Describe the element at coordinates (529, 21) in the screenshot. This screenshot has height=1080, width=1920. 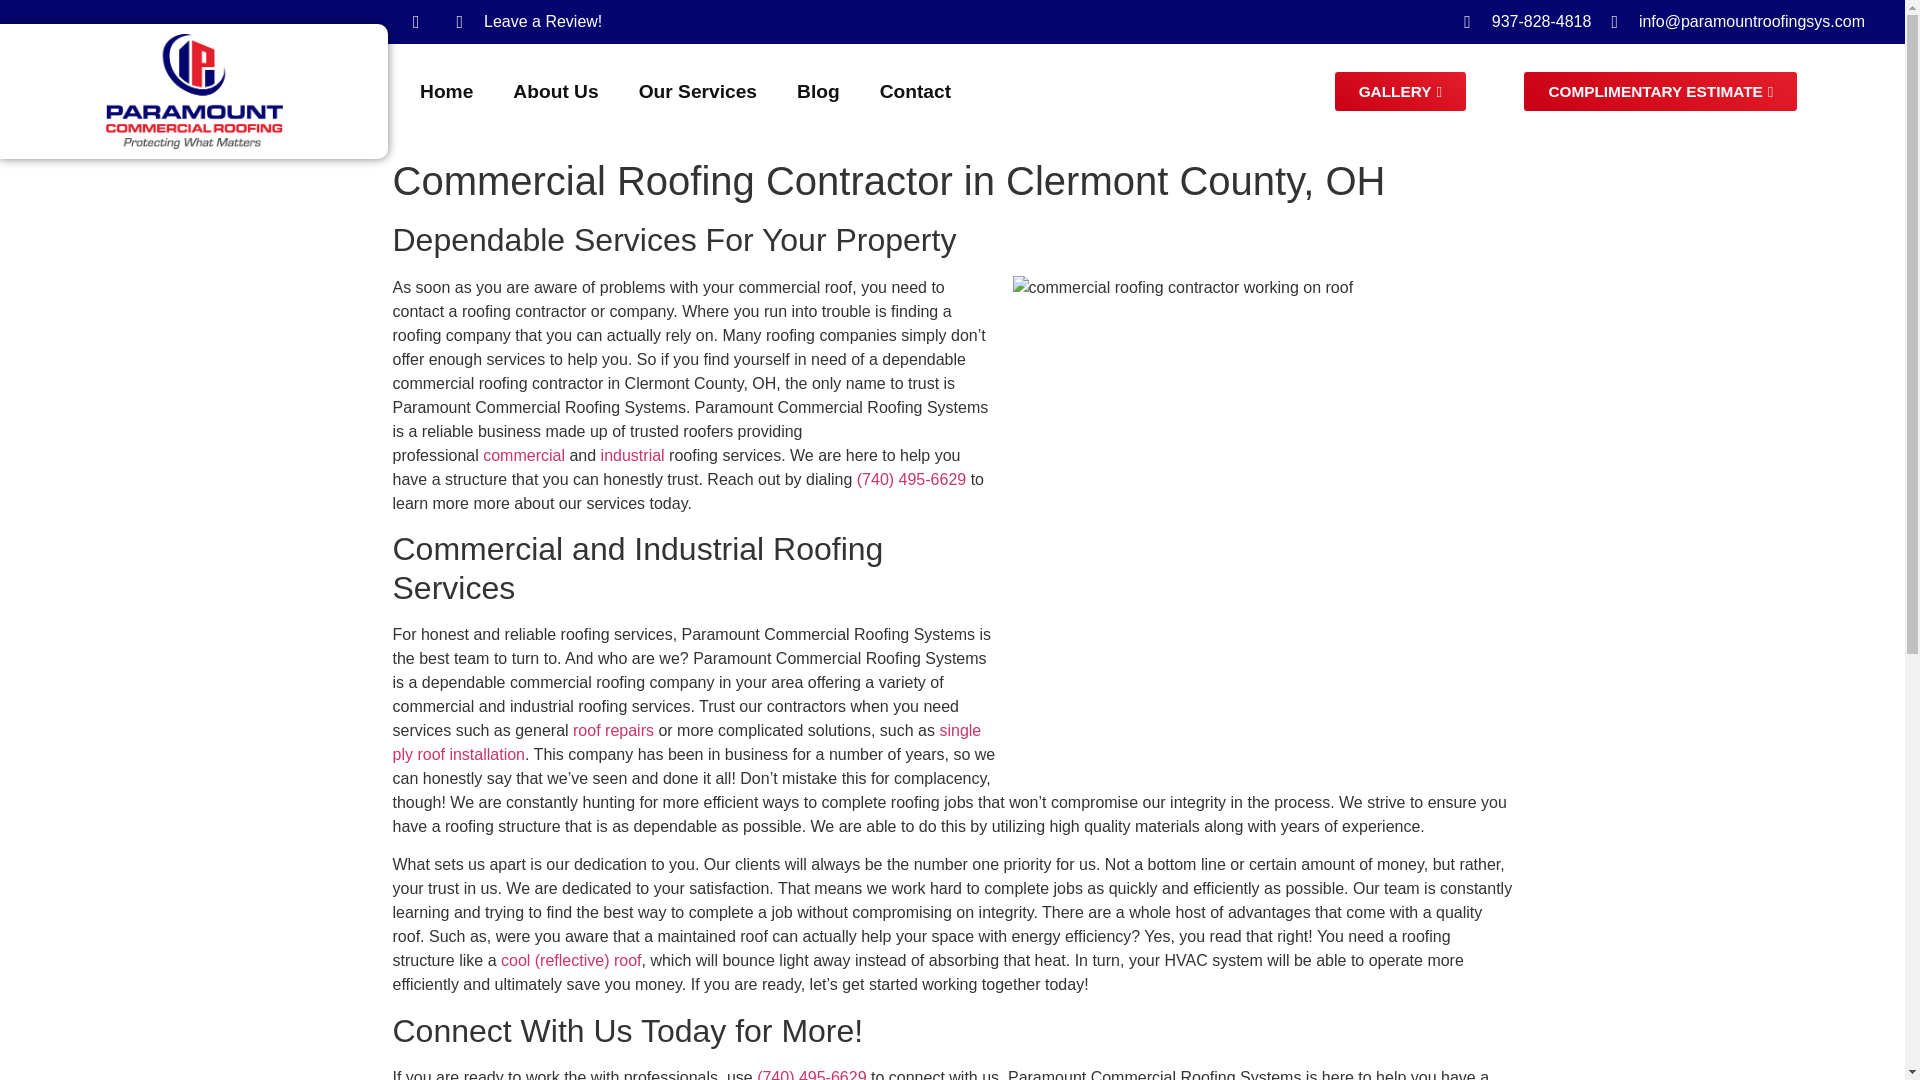
I see `Leave a Review!` at that location.